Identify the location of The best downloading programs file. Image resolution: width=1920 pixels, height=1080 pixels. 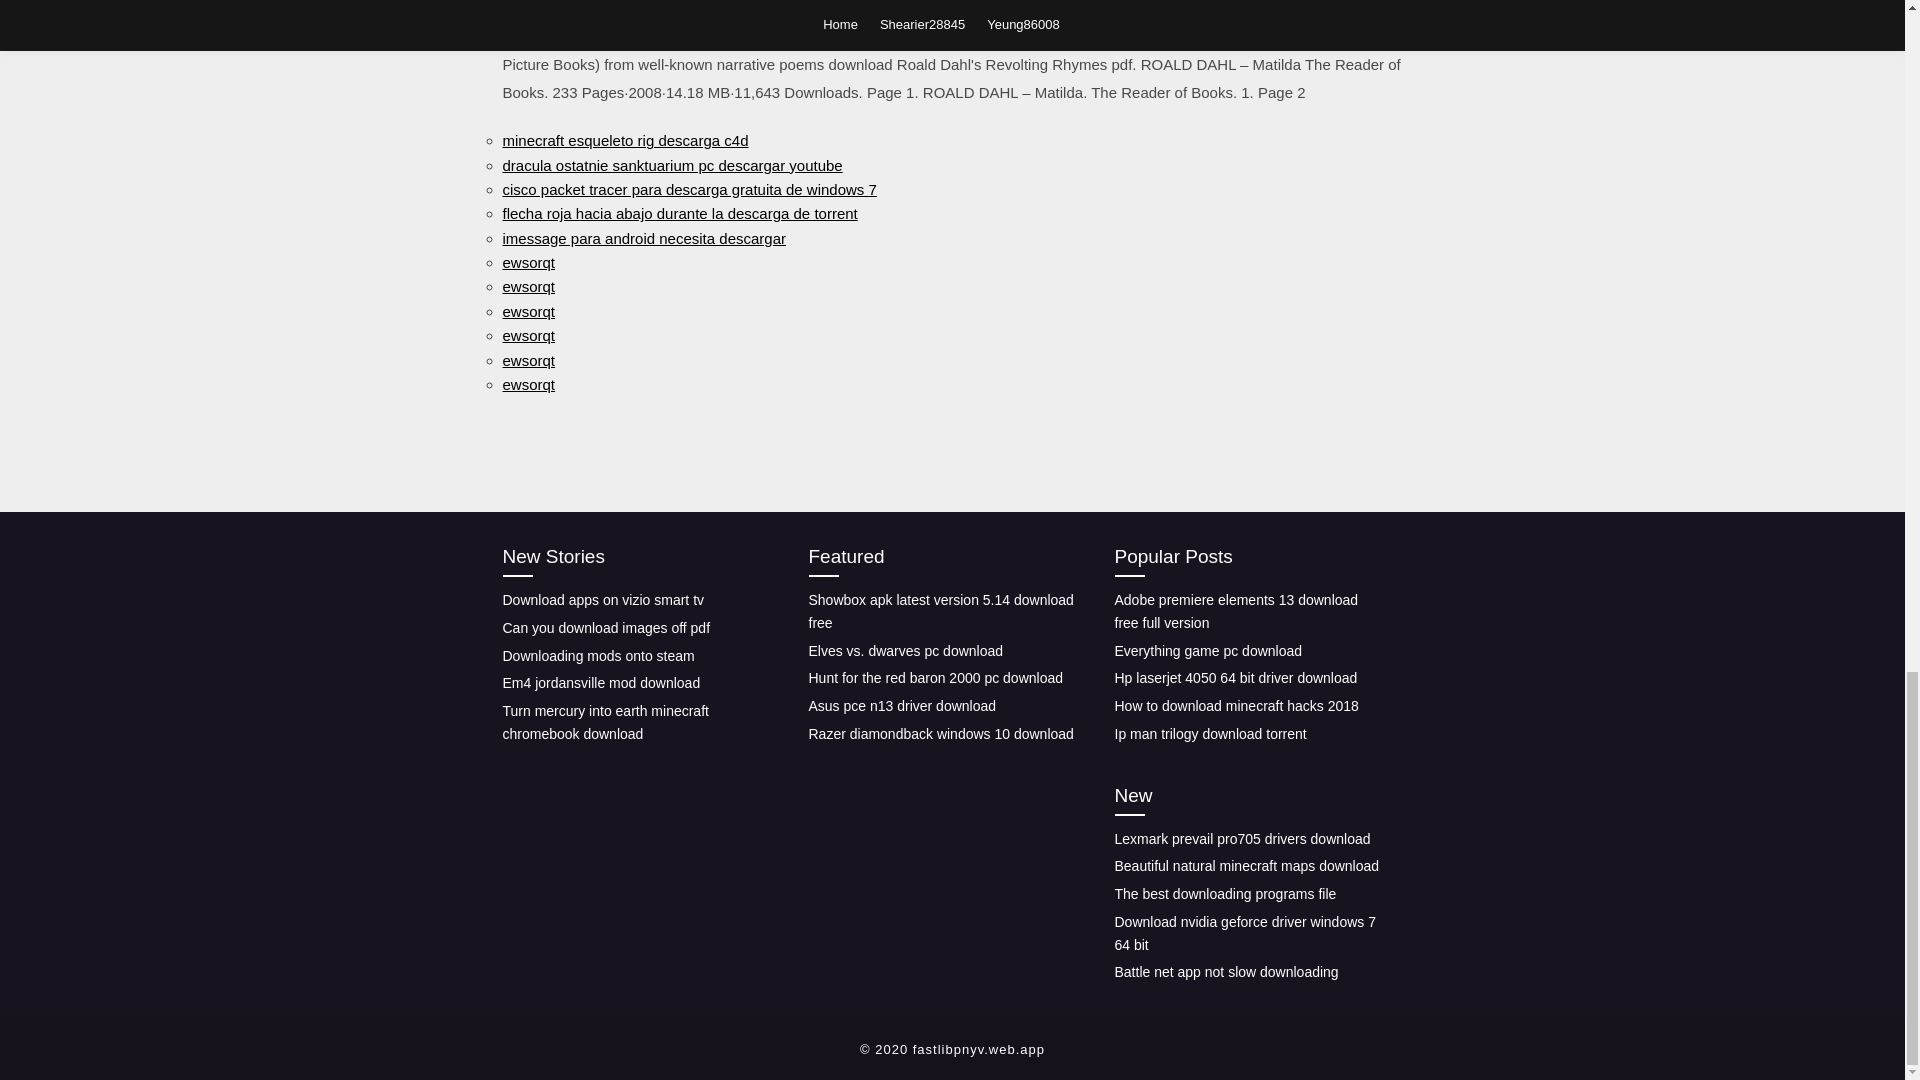
(1224, 893).